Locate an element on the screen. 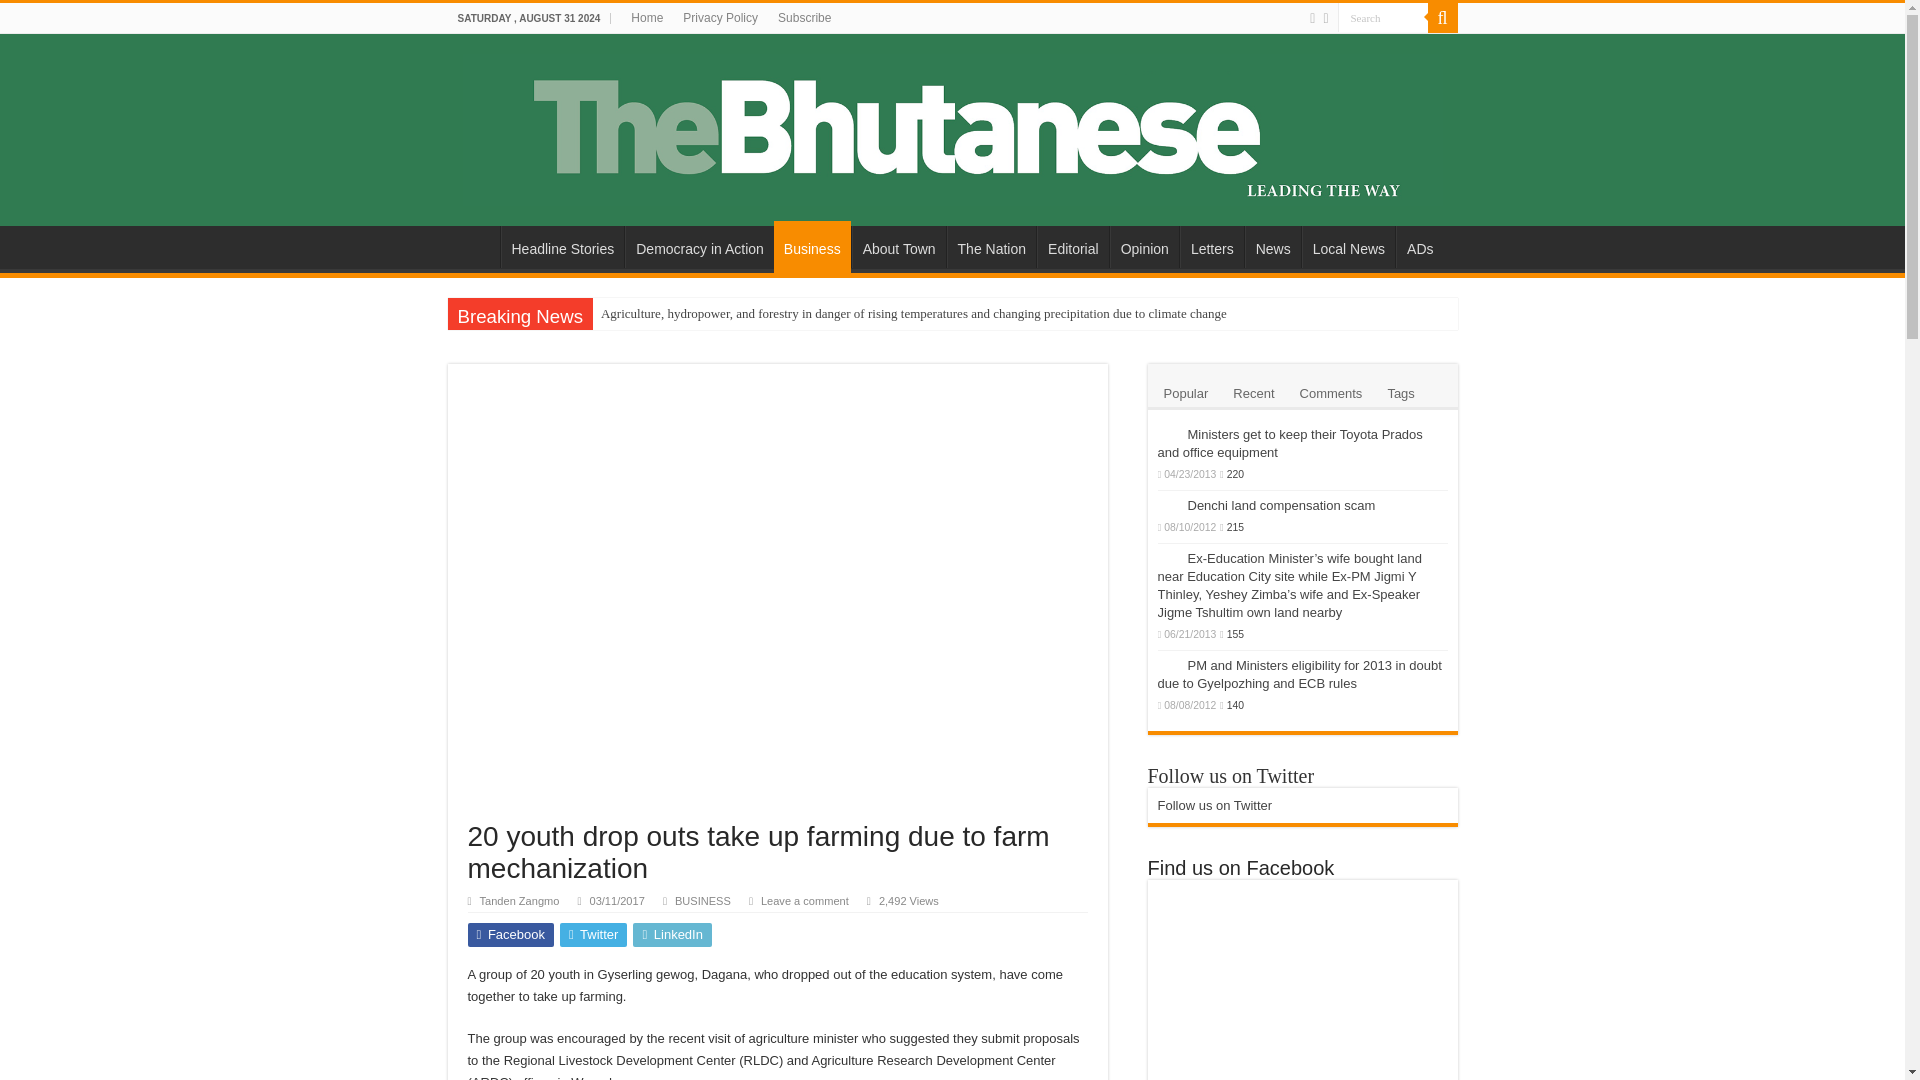 This screenshot has height=1080, width=1920. ADs is located at coordinates (1419, 246).